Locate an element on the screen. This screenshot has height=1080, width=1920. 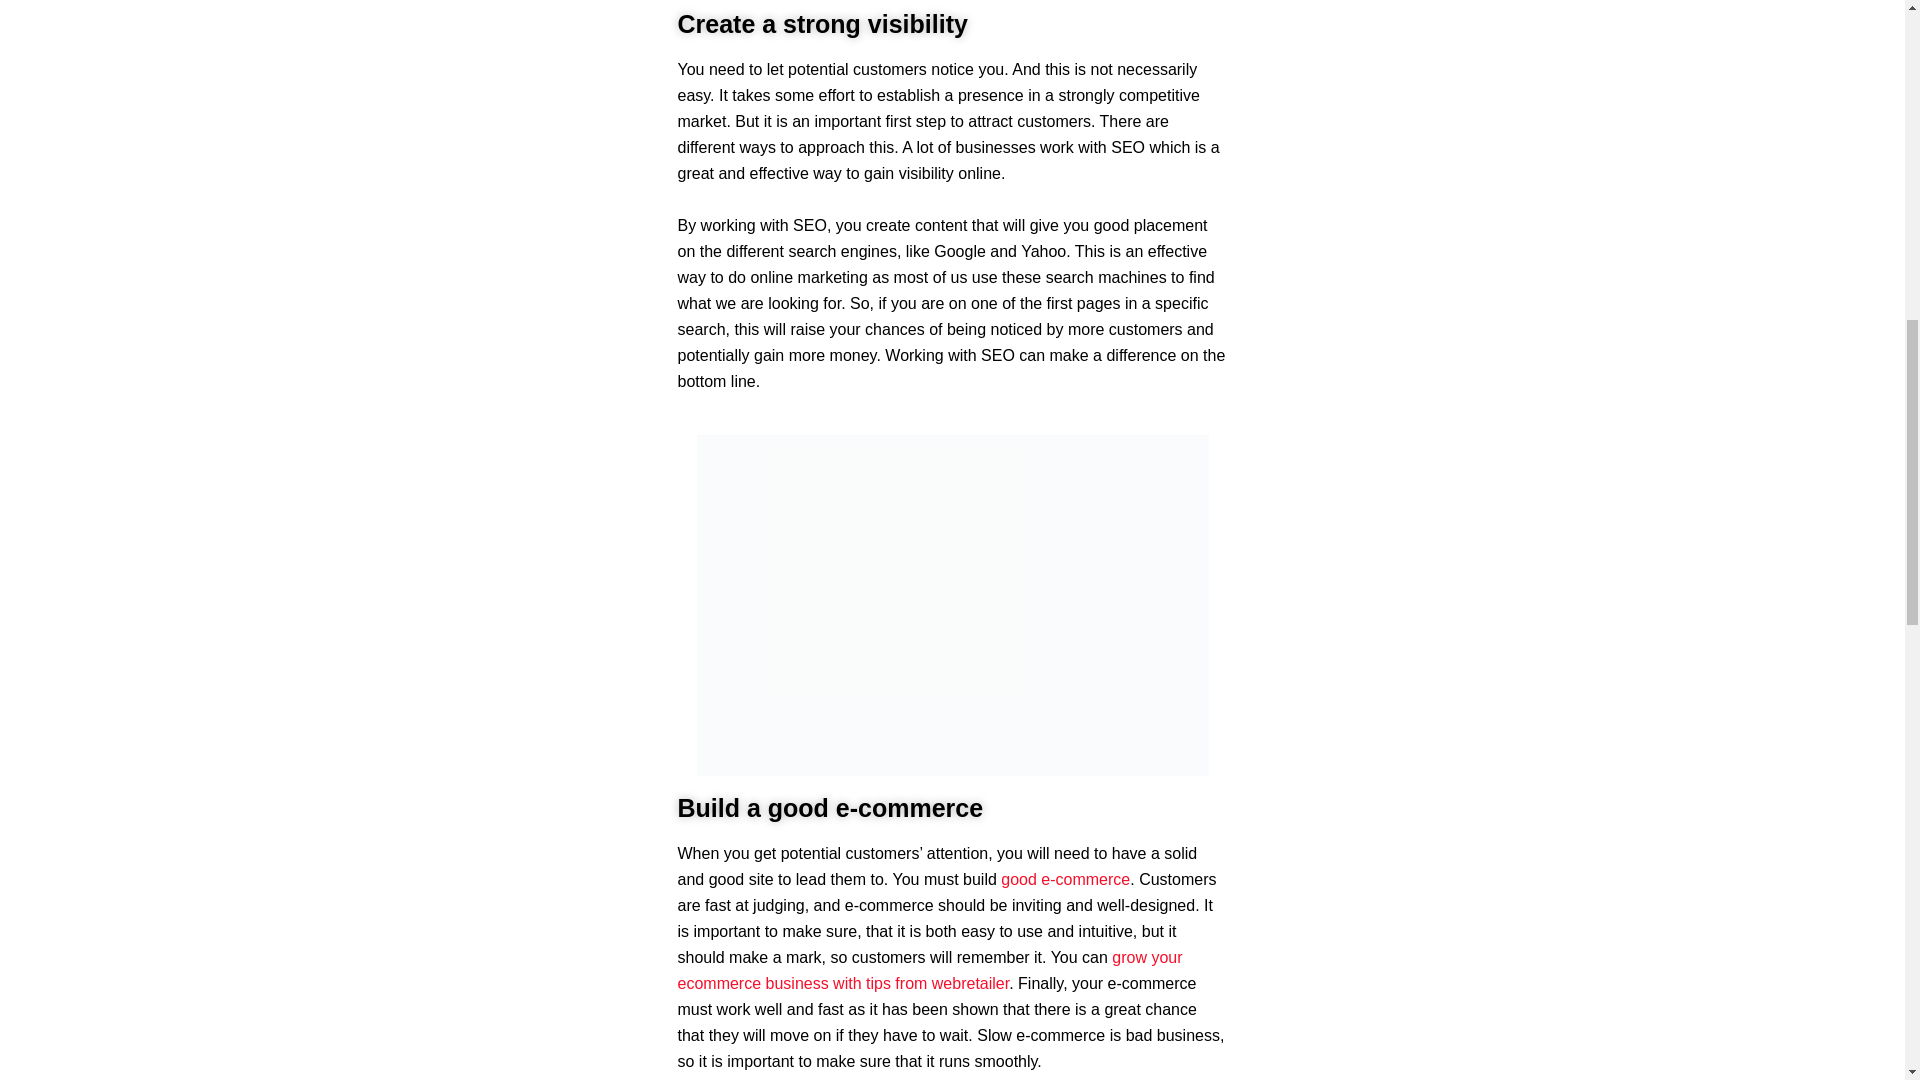
How to be successful with your online sales 1 is located at coordinates (951, 606).